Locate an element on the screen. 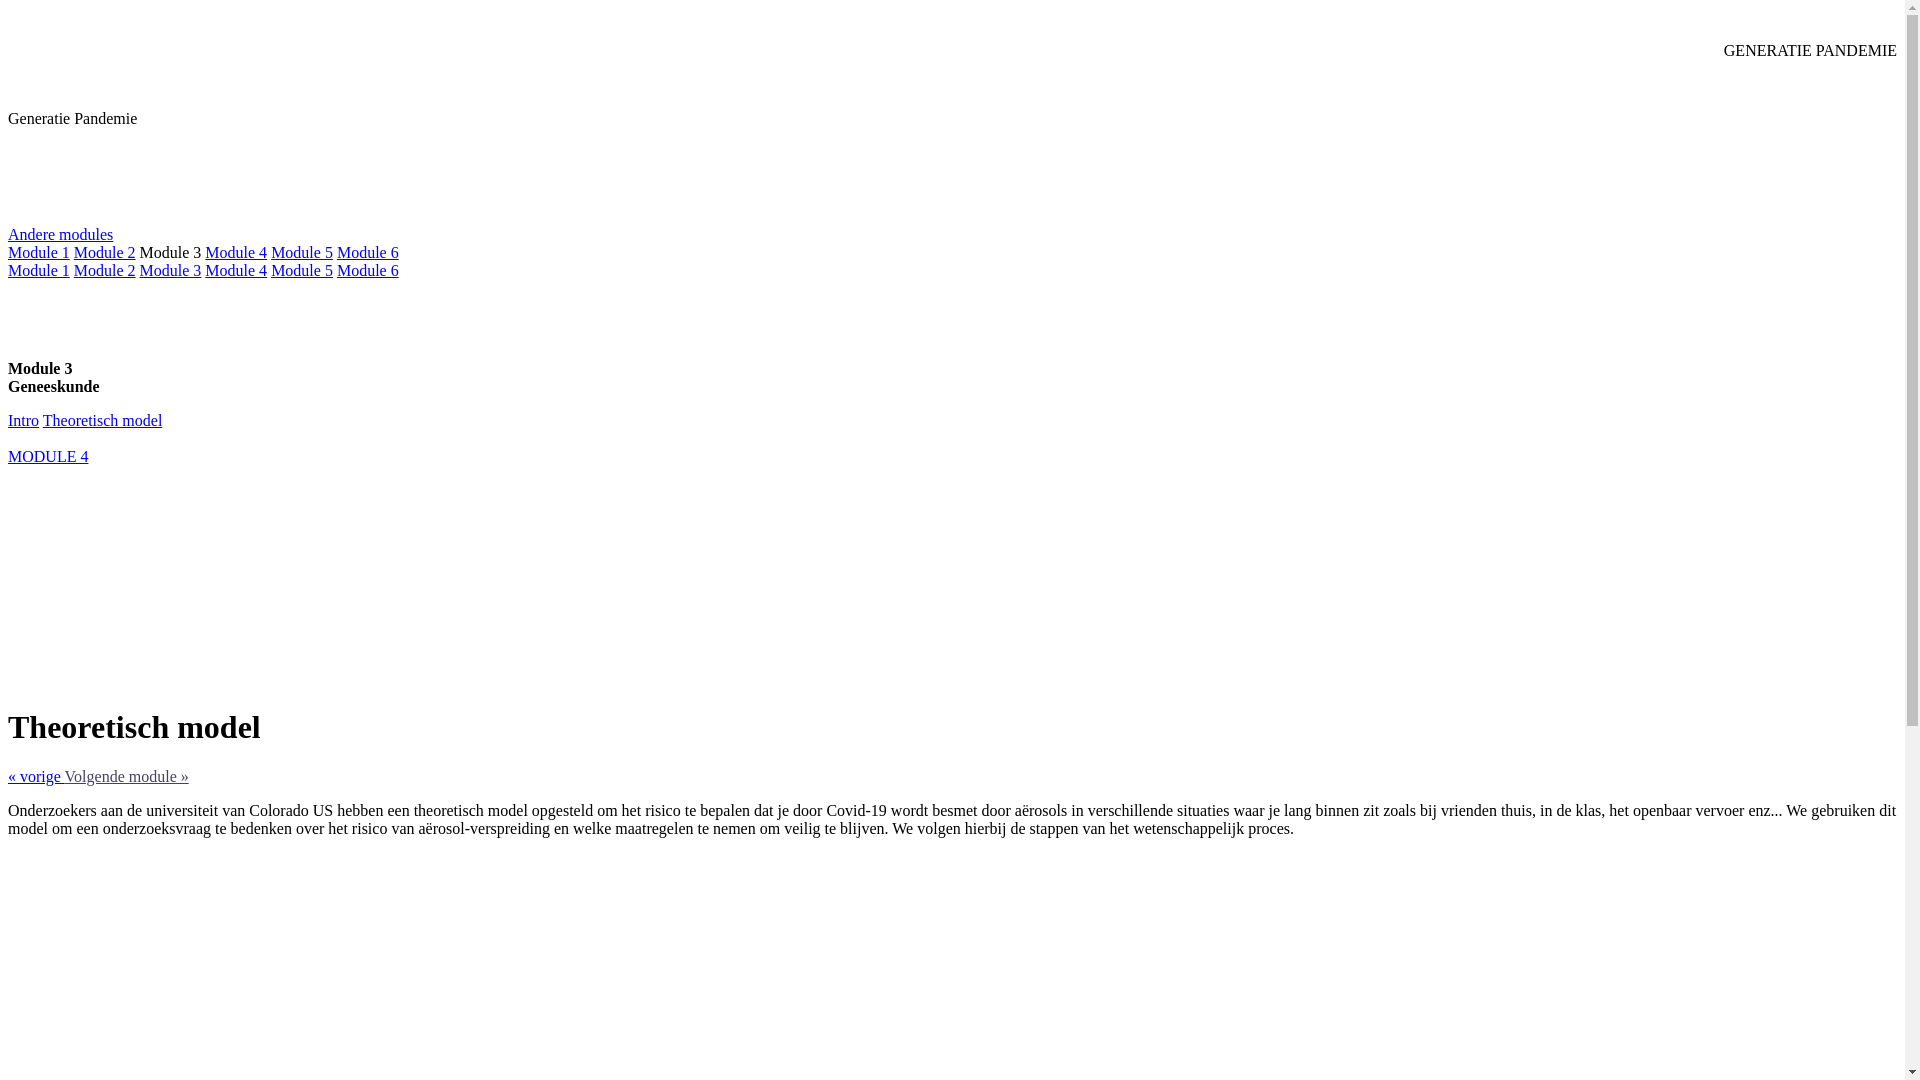 The image size is (1920, 1080). Module 6 is located at coordinates (368, 270).